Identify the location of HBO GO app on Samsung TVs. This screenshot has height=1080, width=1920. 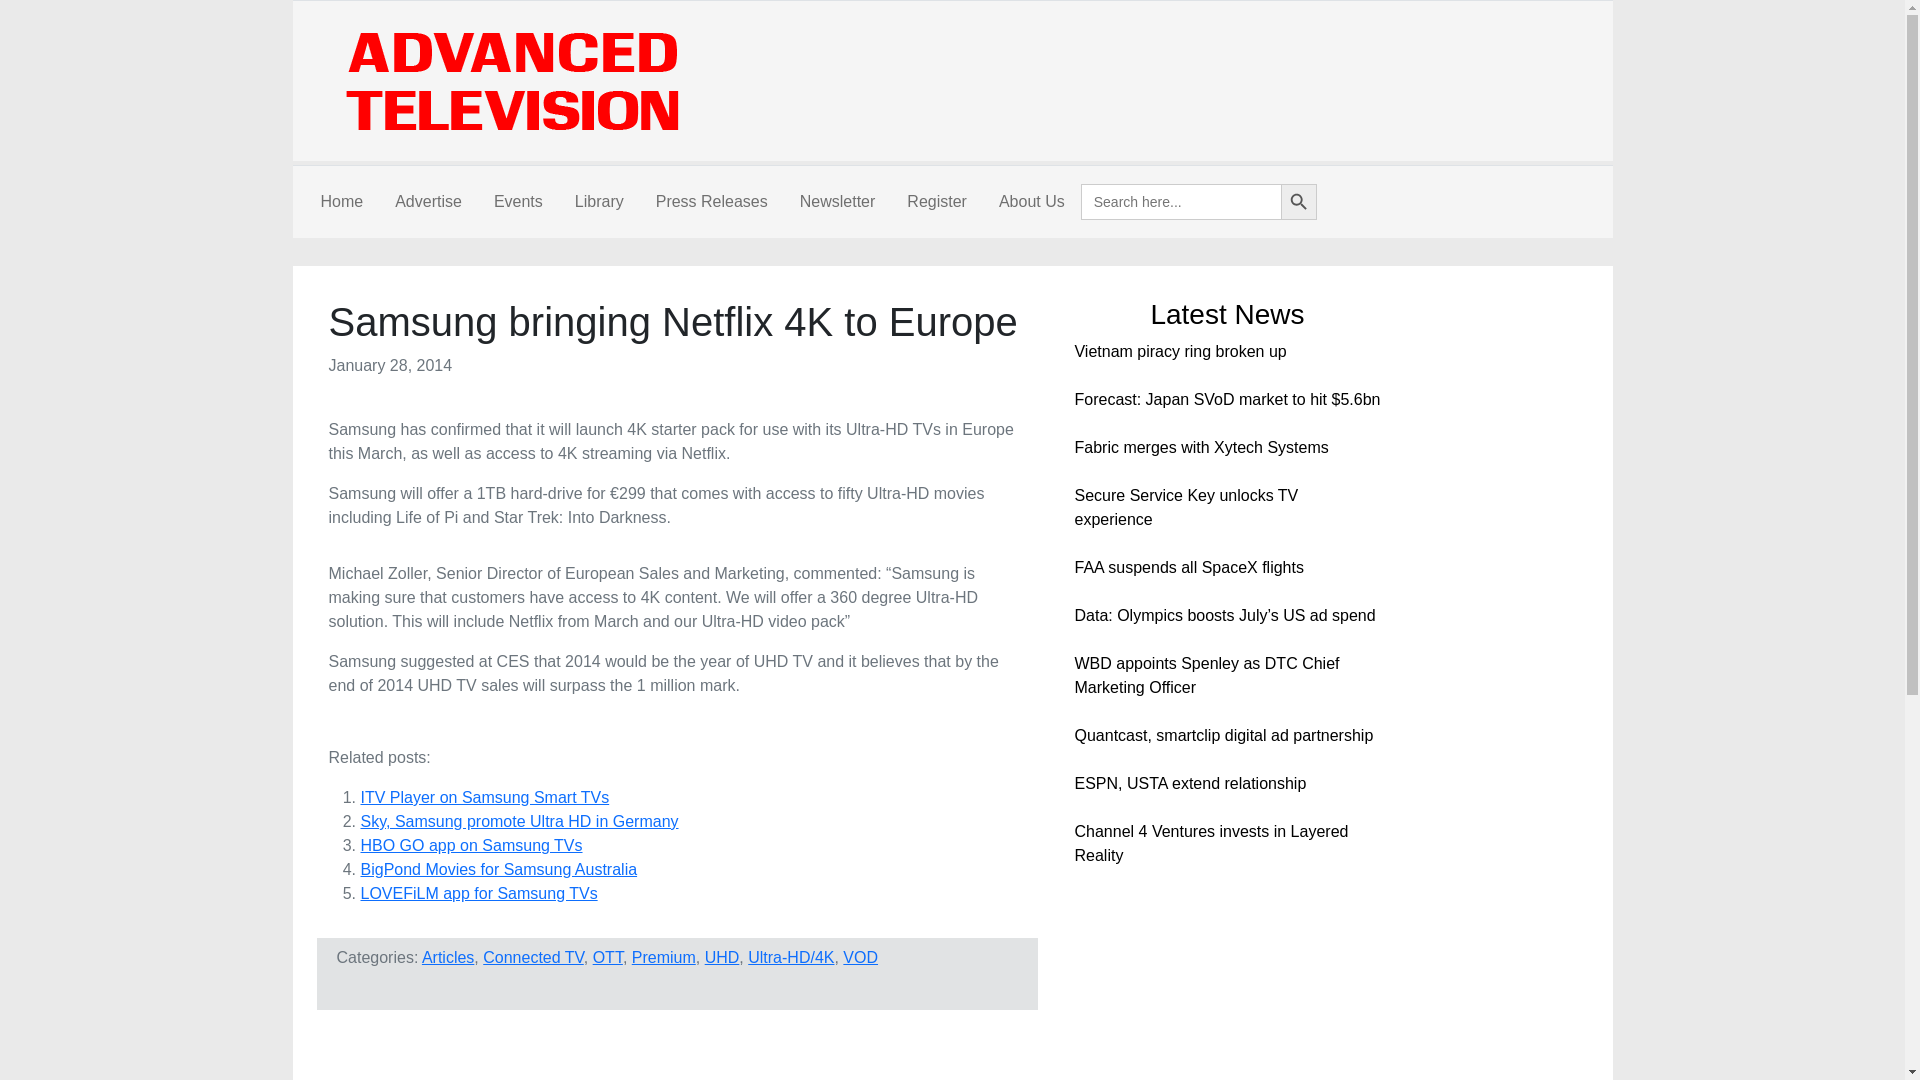
(470, 846).